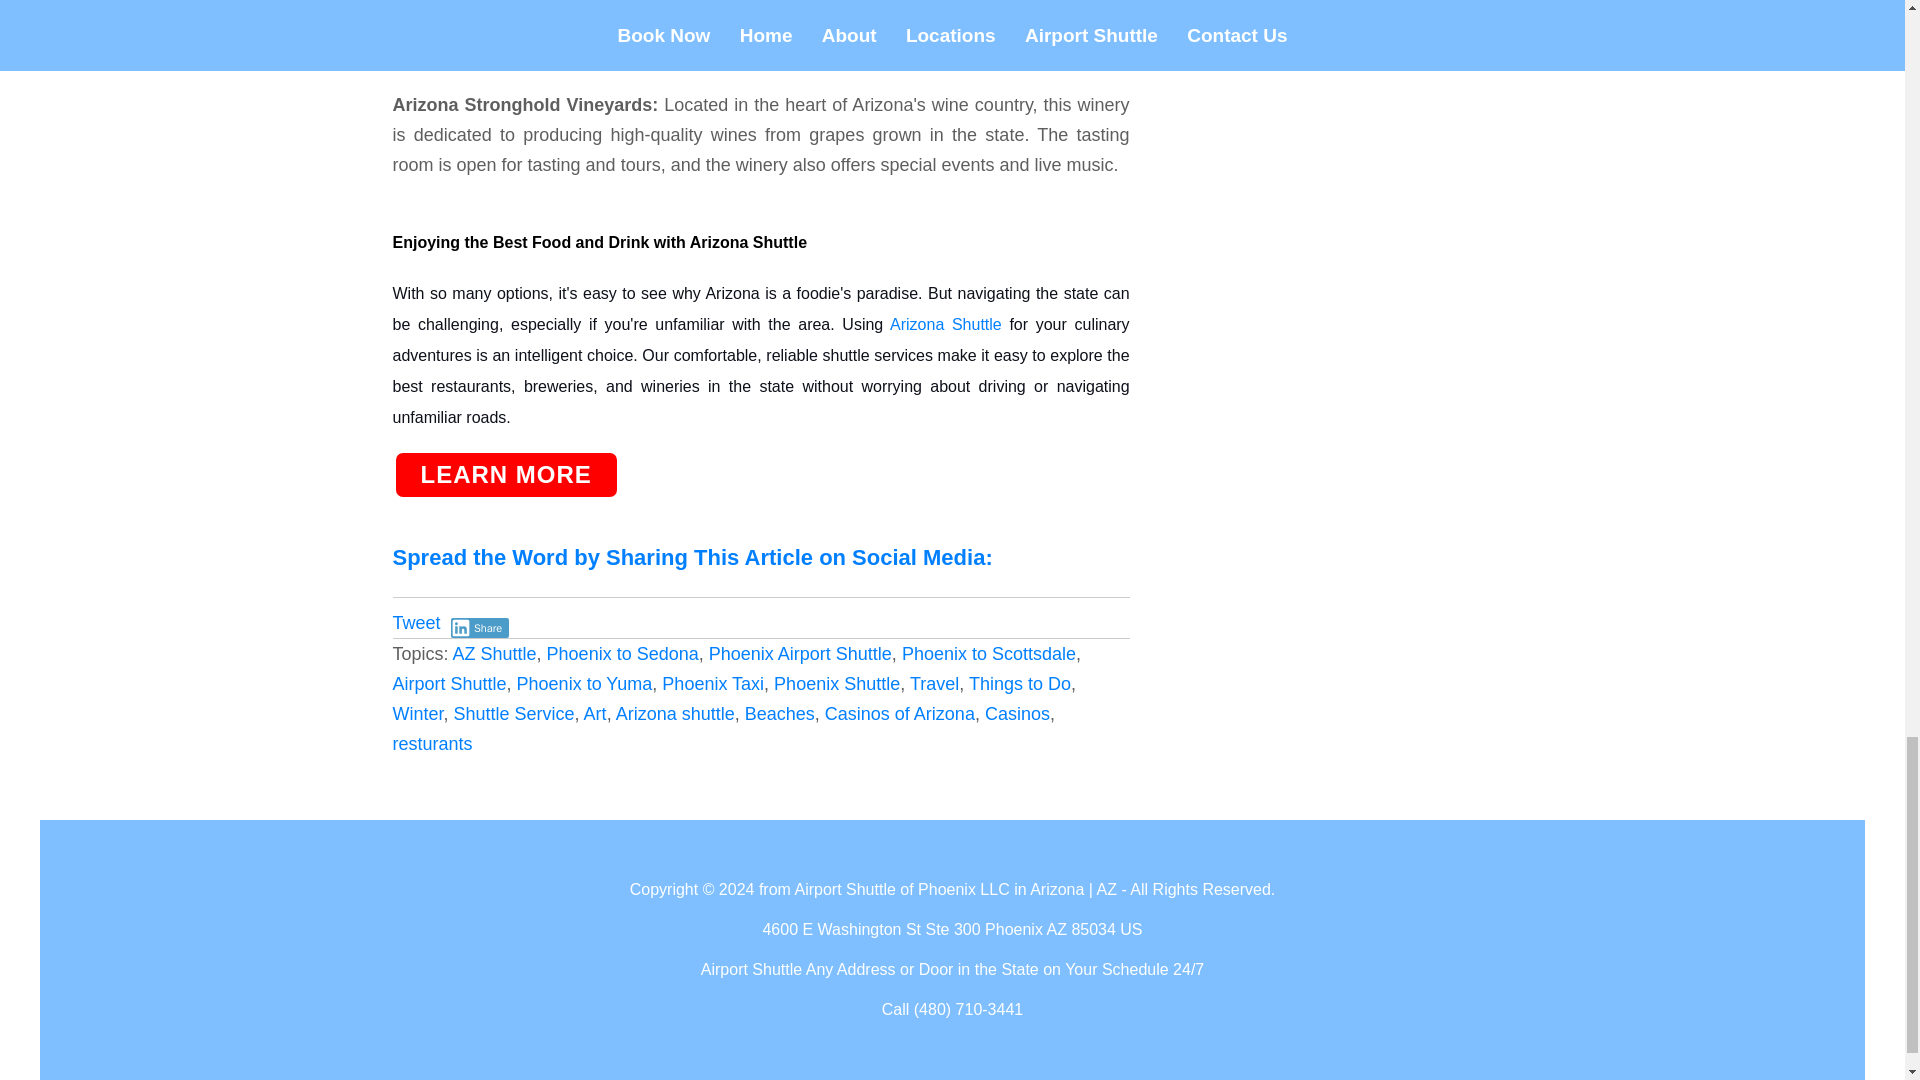 The height and width of the screenshot is (1080, 1920). Describe the element at coordinates (713, 682) in the screenshot. I see `Phoenix Taxi` at that location.